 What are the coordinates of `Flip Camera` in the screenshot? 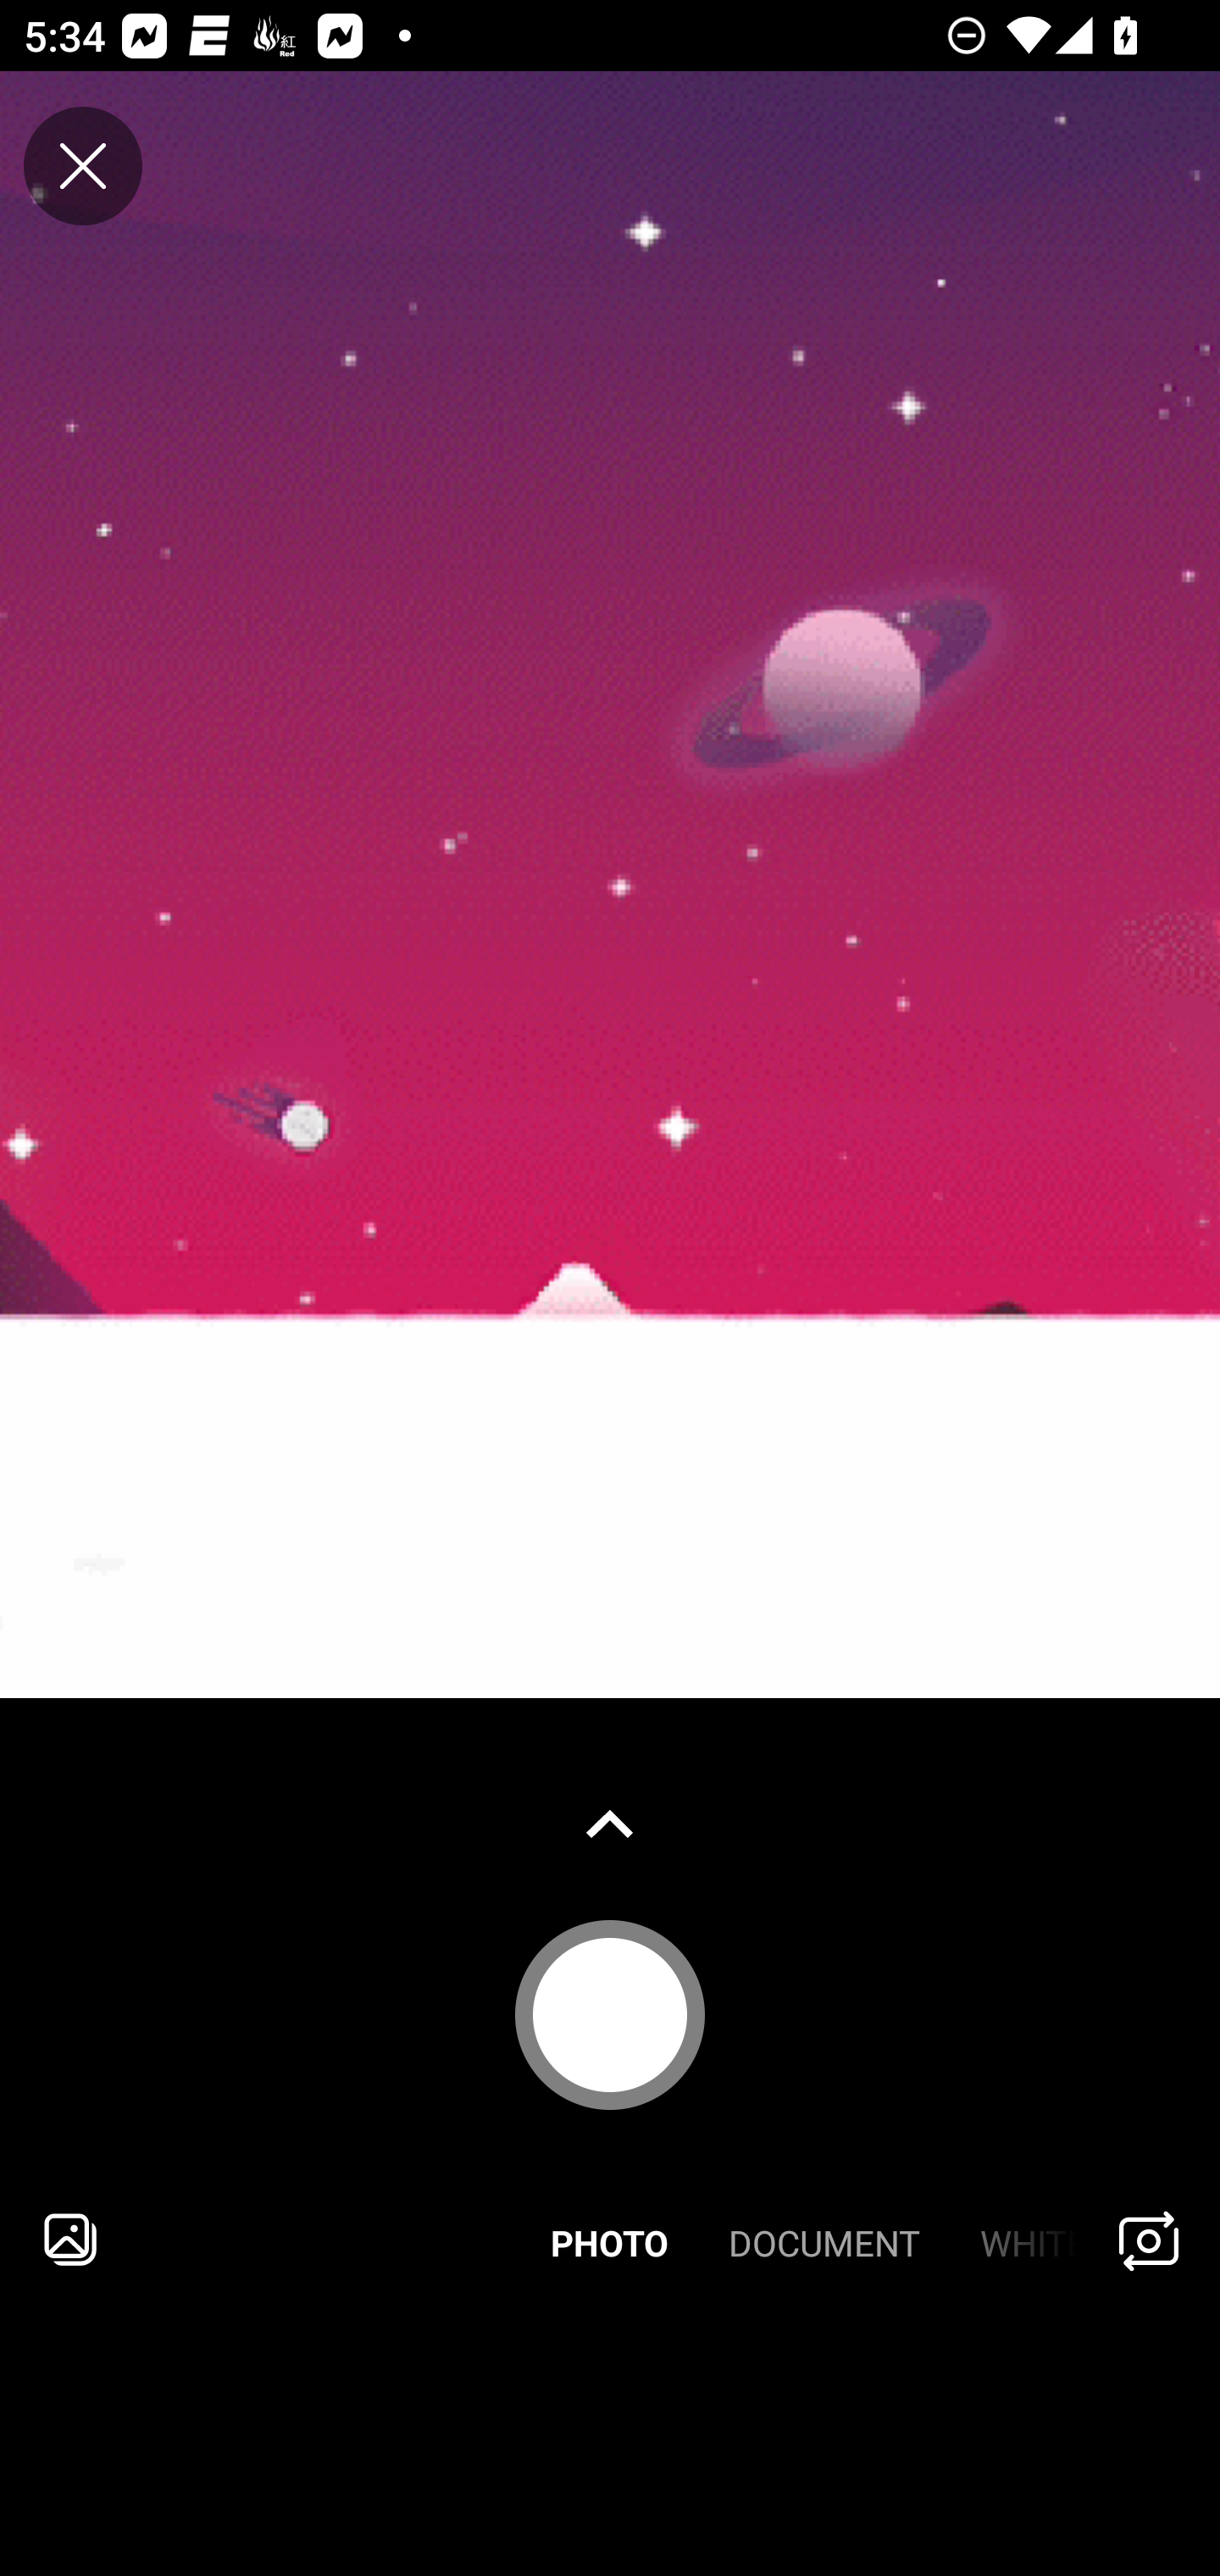 It's located at (1149, 2239).